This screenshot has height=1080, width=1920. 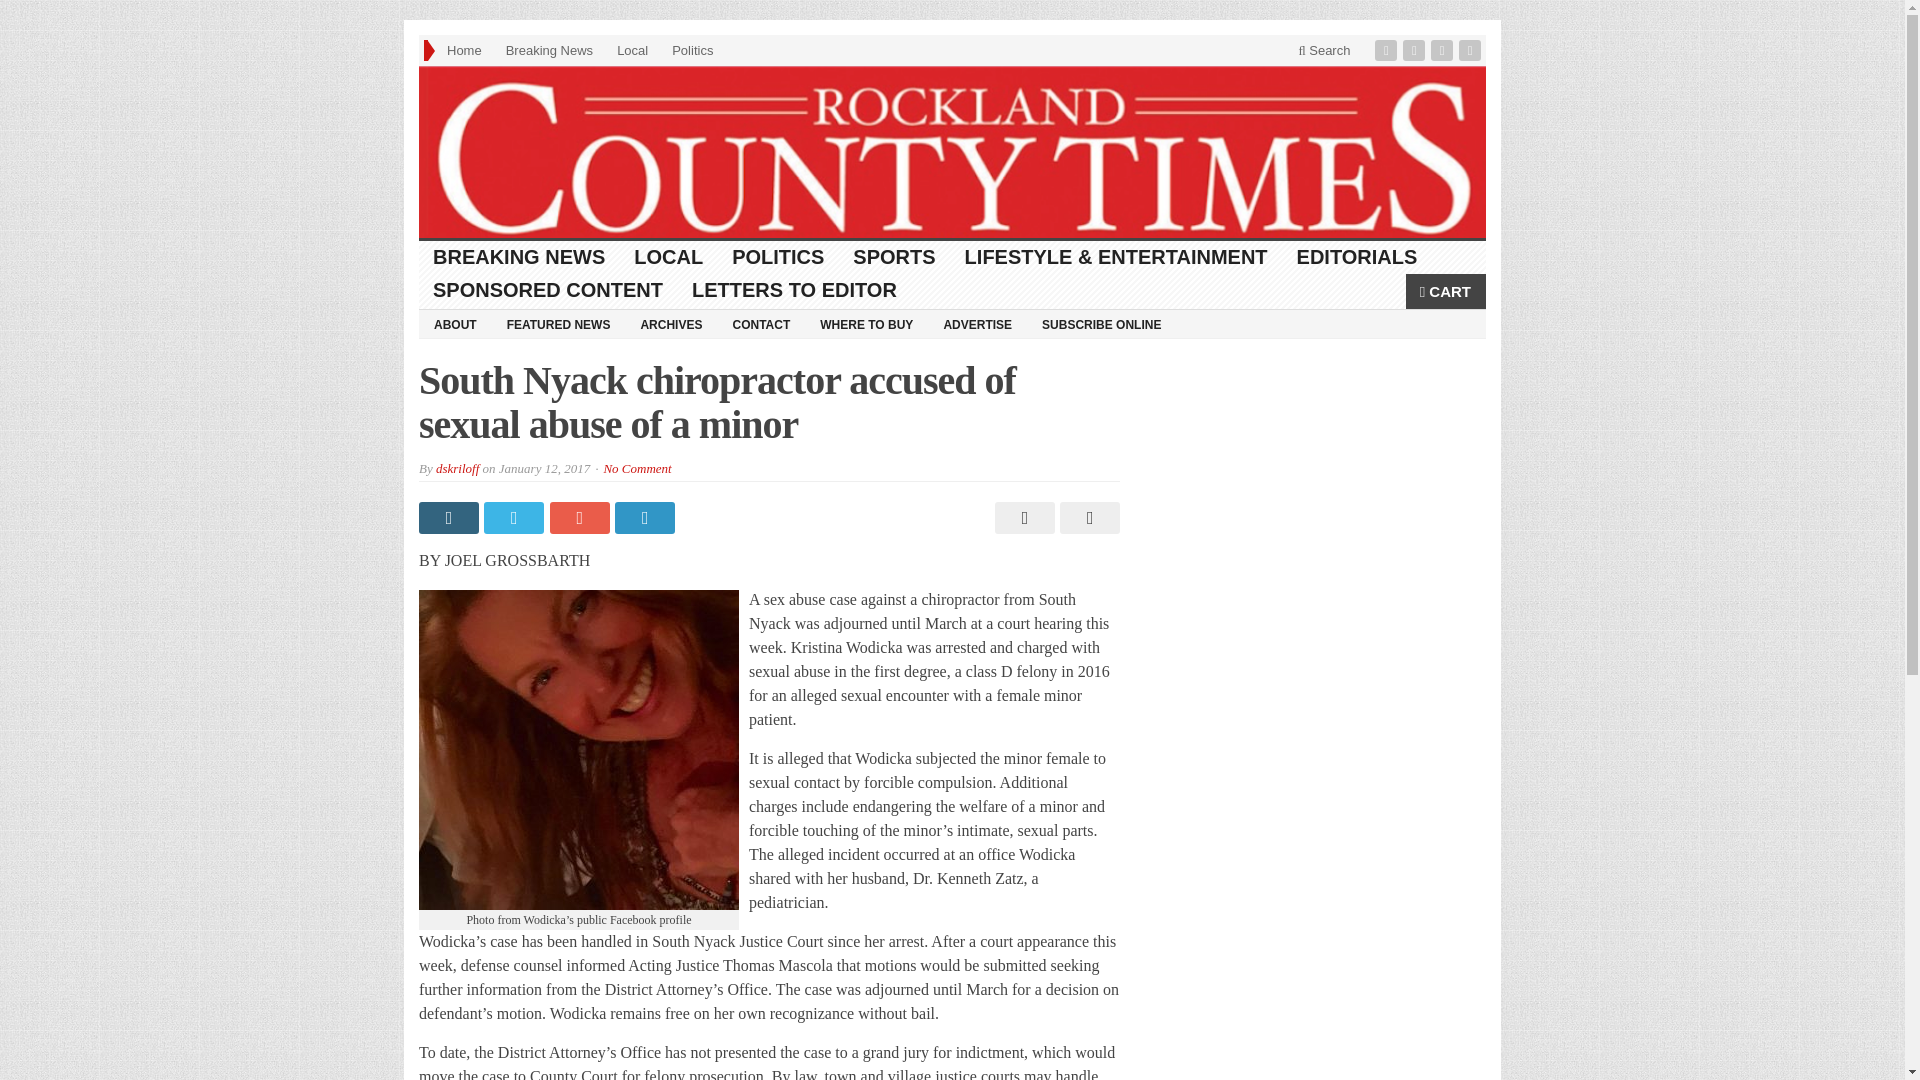 I want to click on Breaking News, so click(x=548, y=50).